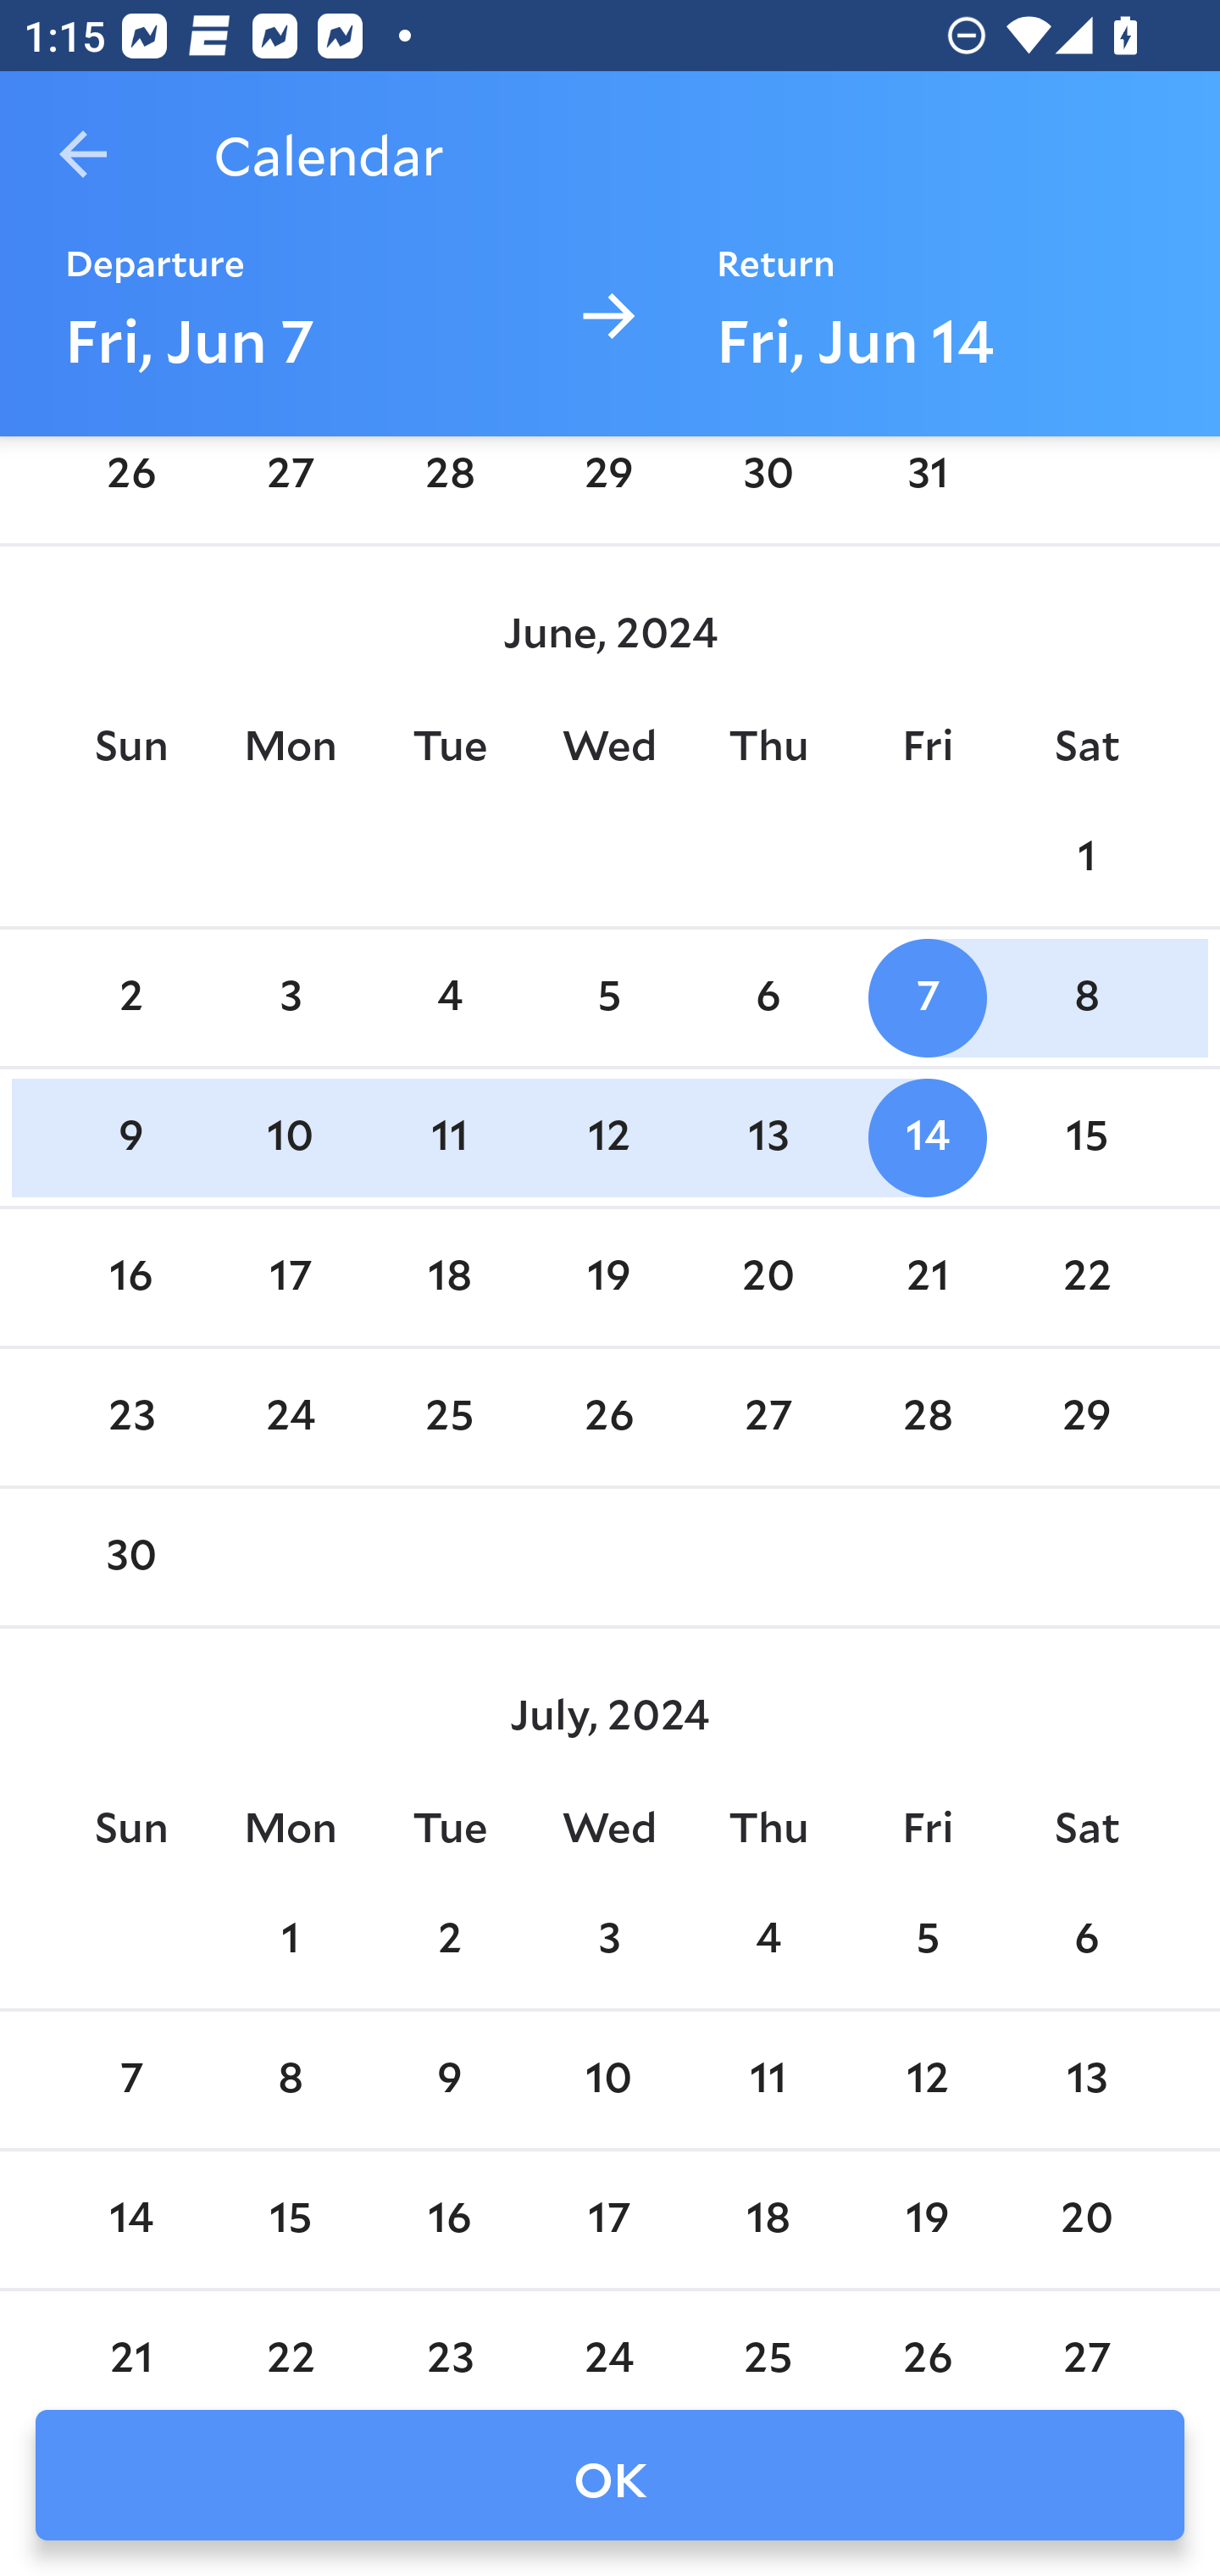 This screenshot has height=2576, width=1220. Describe the element at coordinates (291, 2337) in the screenshot. I see `22` at that location.